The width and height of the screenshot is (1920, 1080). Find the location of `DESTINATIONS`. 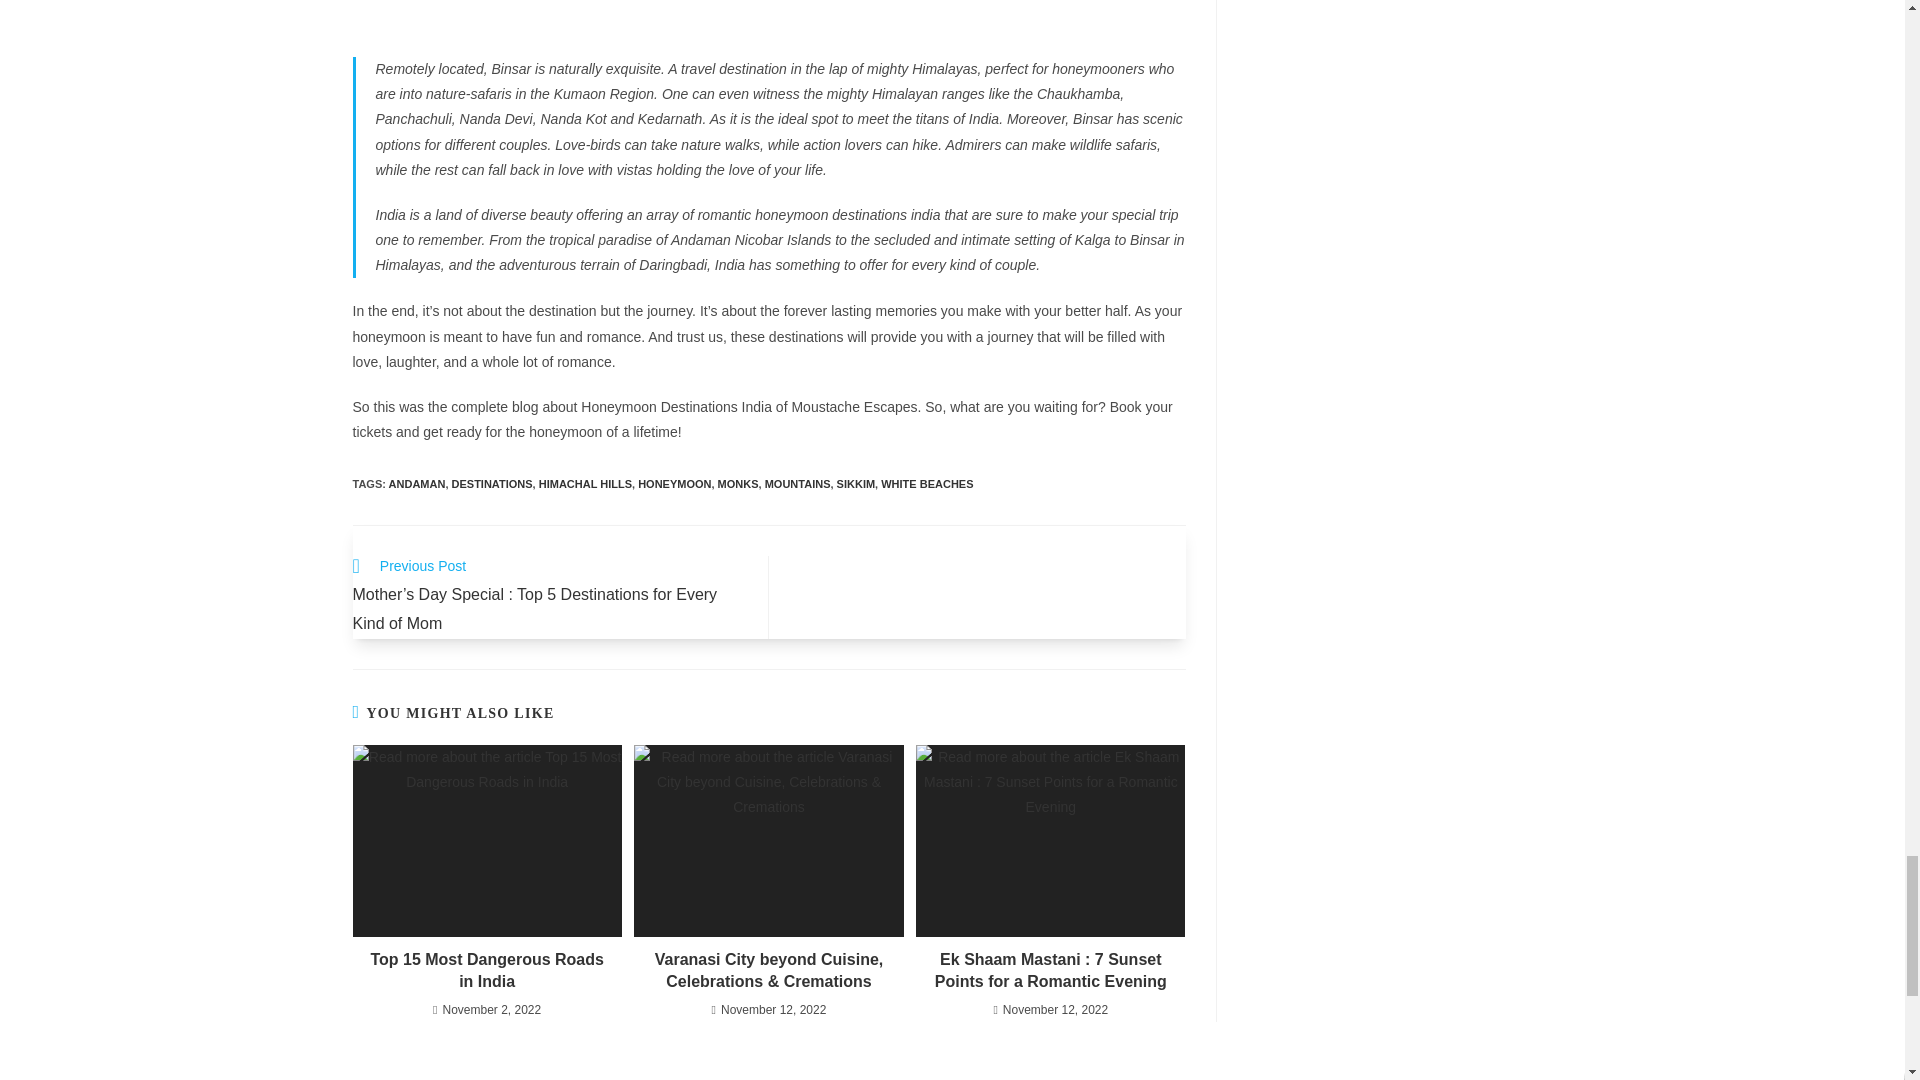

DESTINATIONS is located at coordinates (492, 484).